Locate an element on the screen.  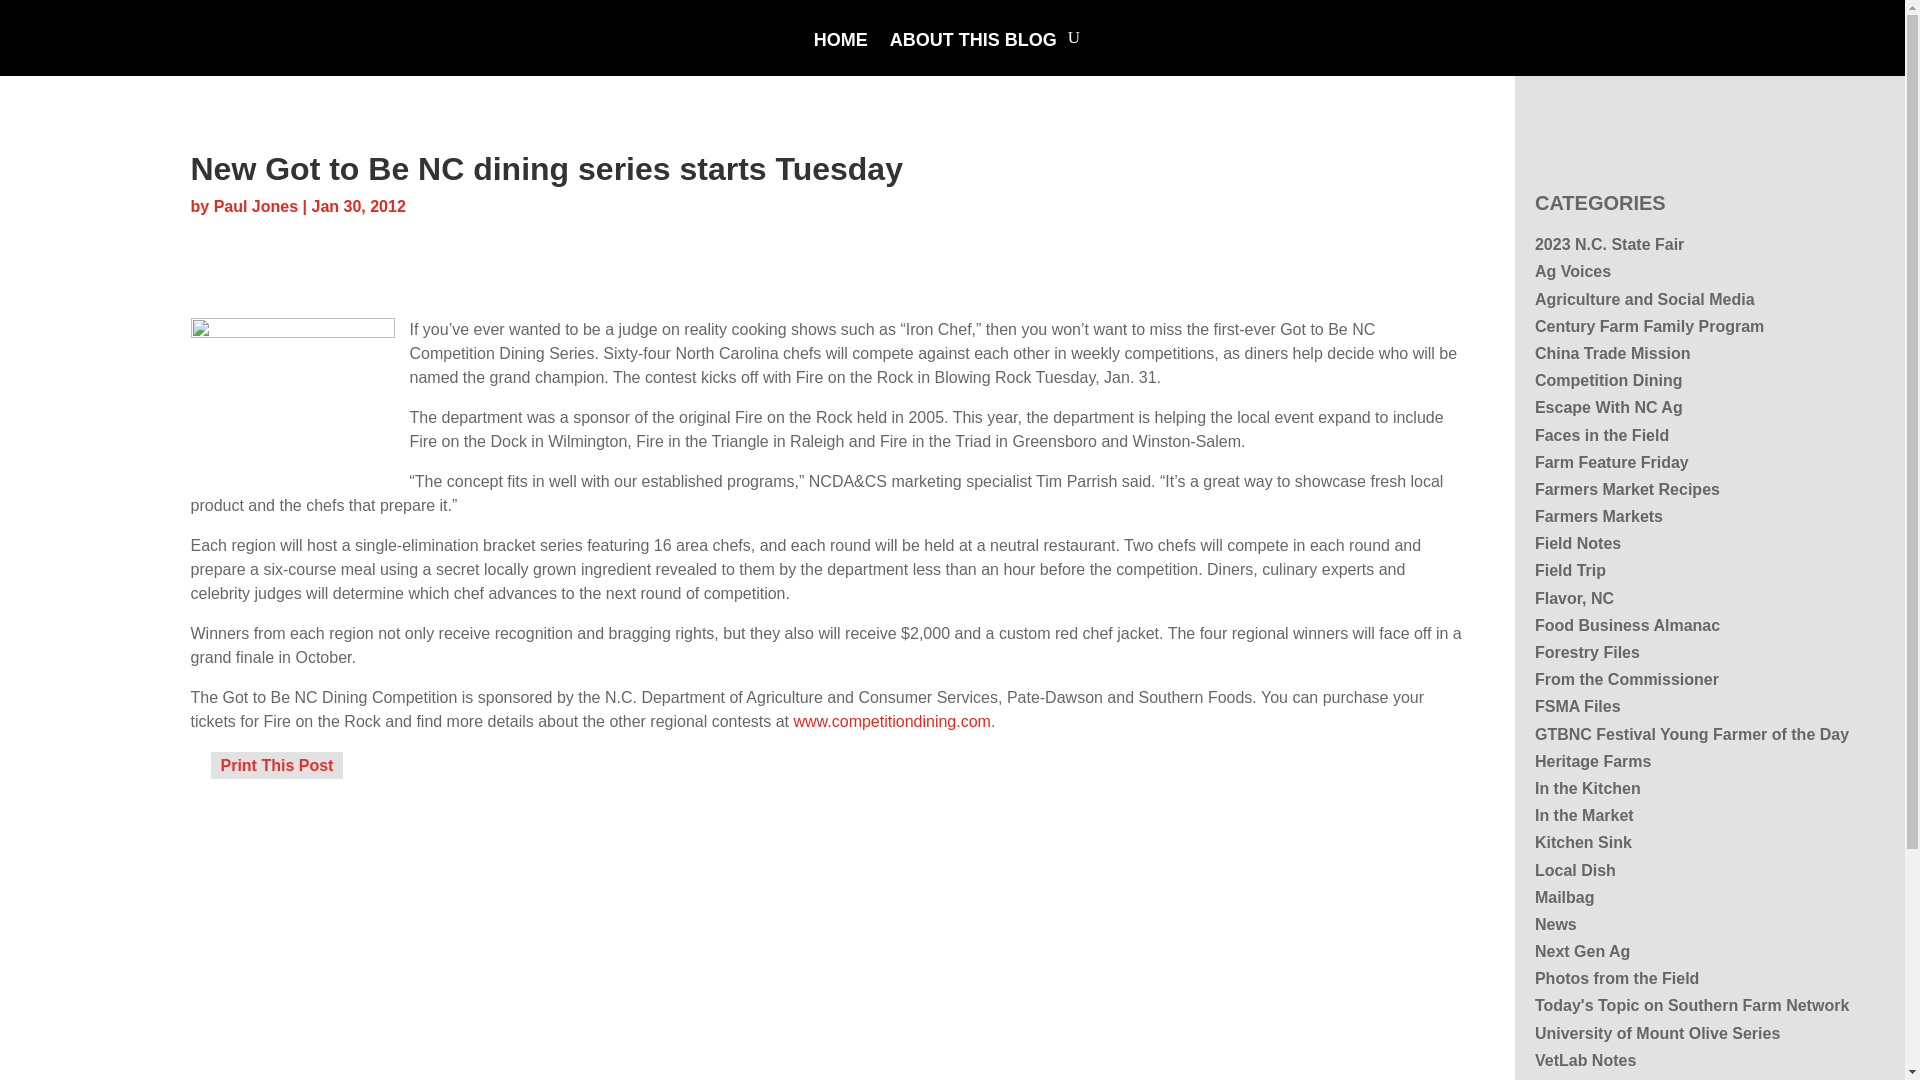
Ag Voices is located at coordinates (1572, 271).